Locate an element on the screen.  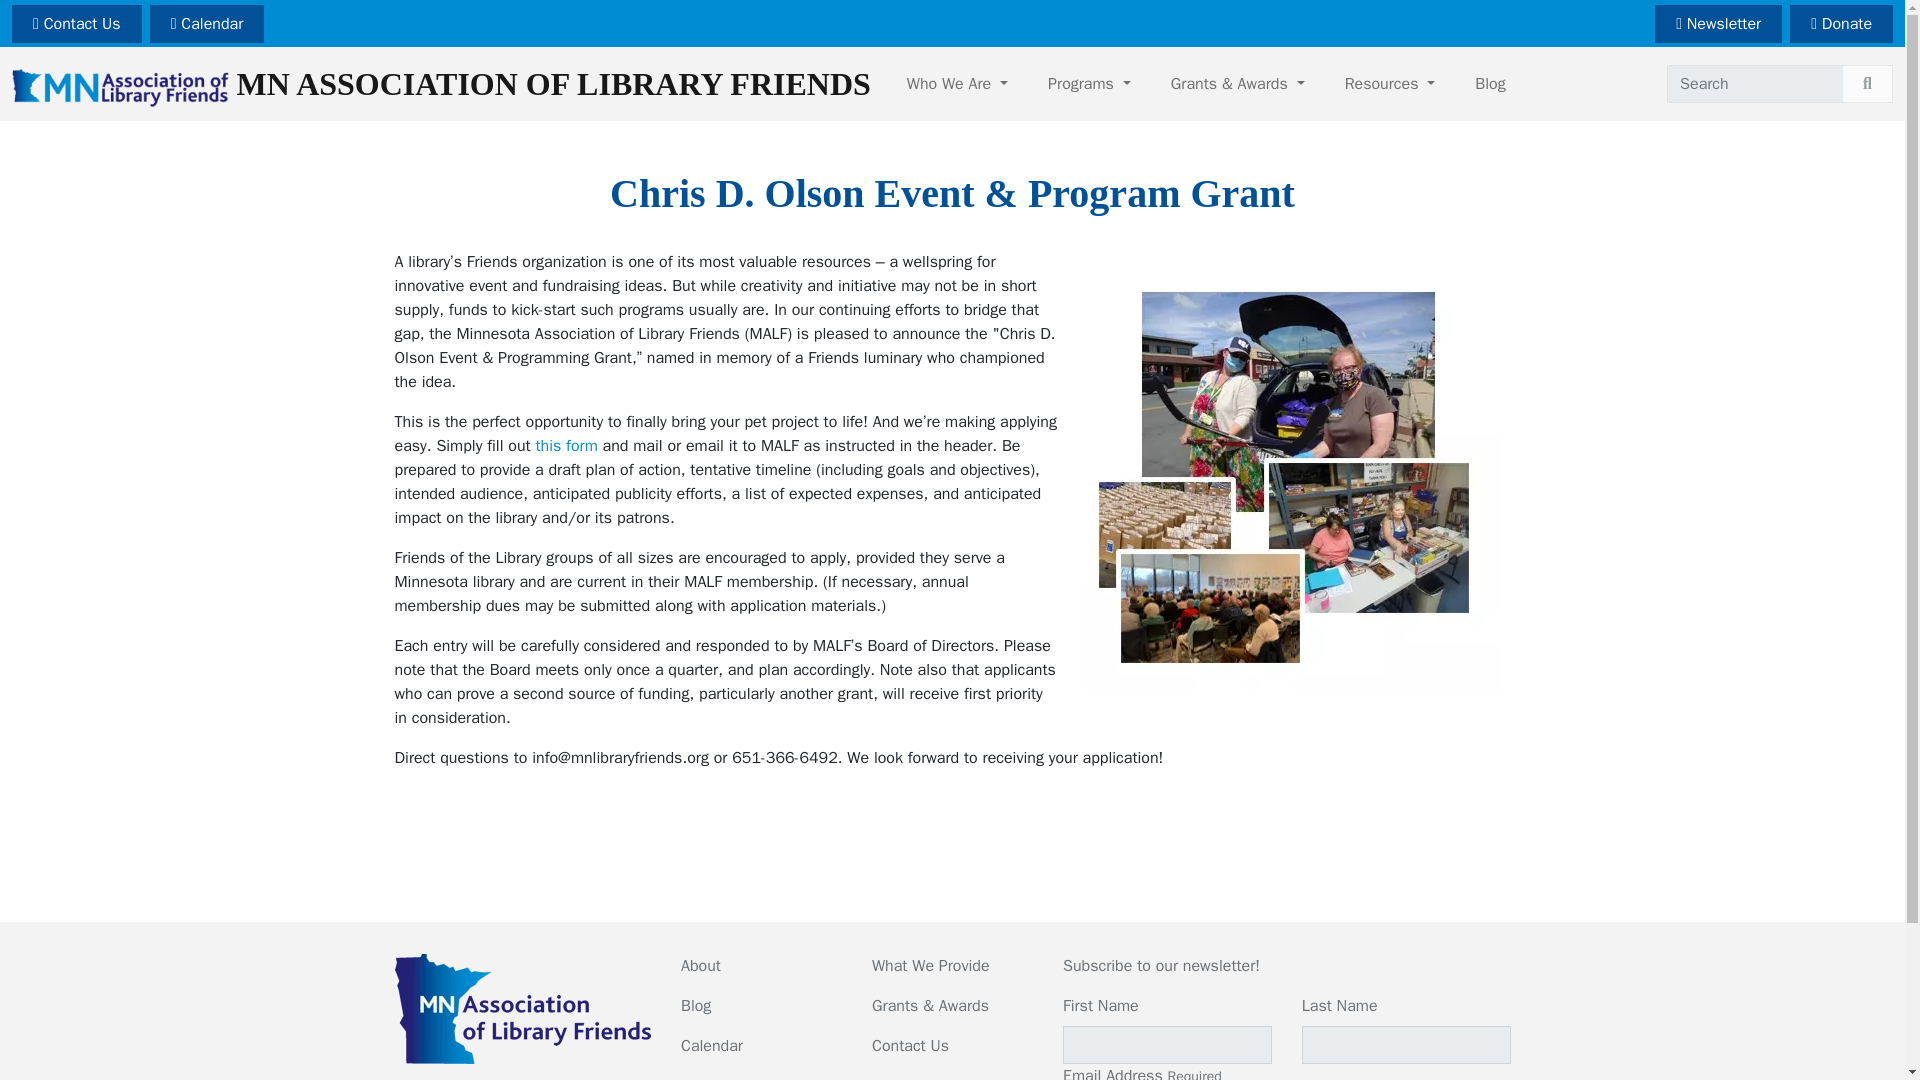
Programs is located at coordinates (1088, 83).